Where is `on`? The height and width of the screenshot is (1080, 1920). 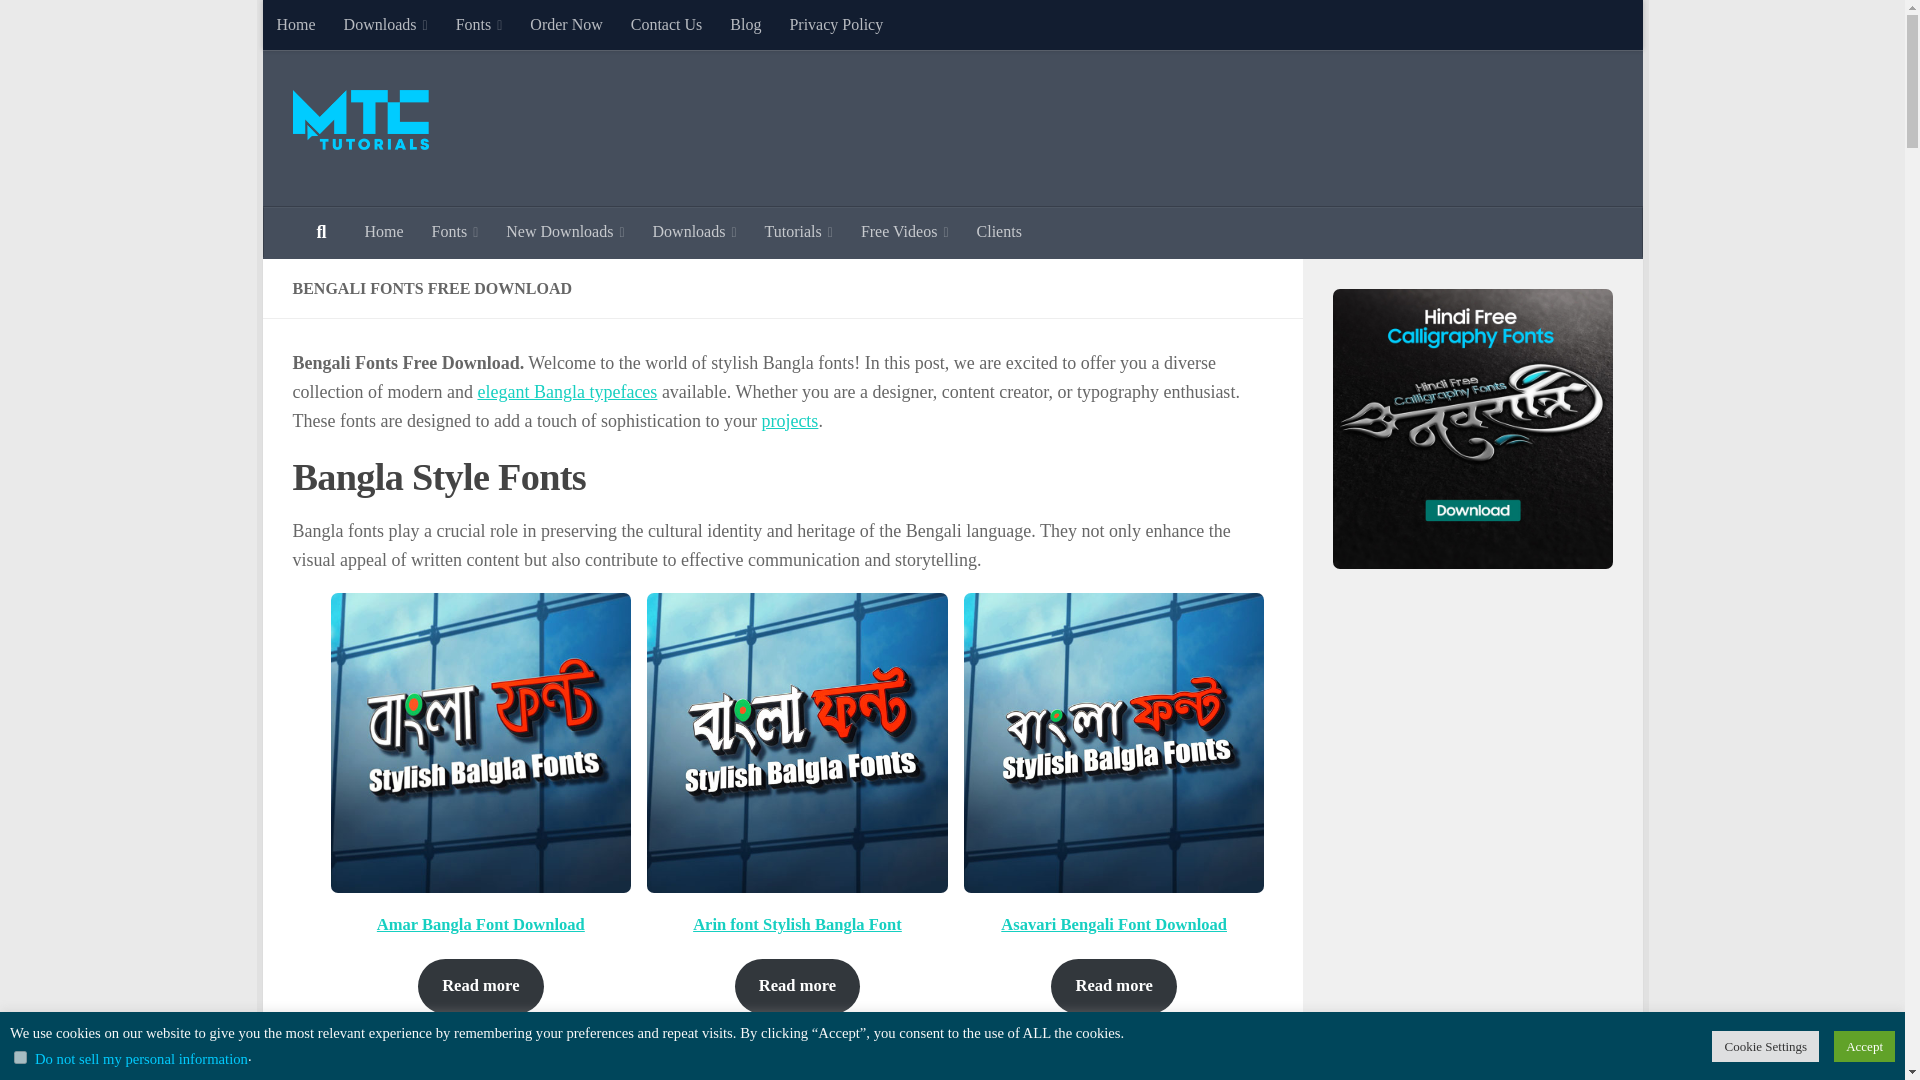 on is located at coordinates (20, 1056).